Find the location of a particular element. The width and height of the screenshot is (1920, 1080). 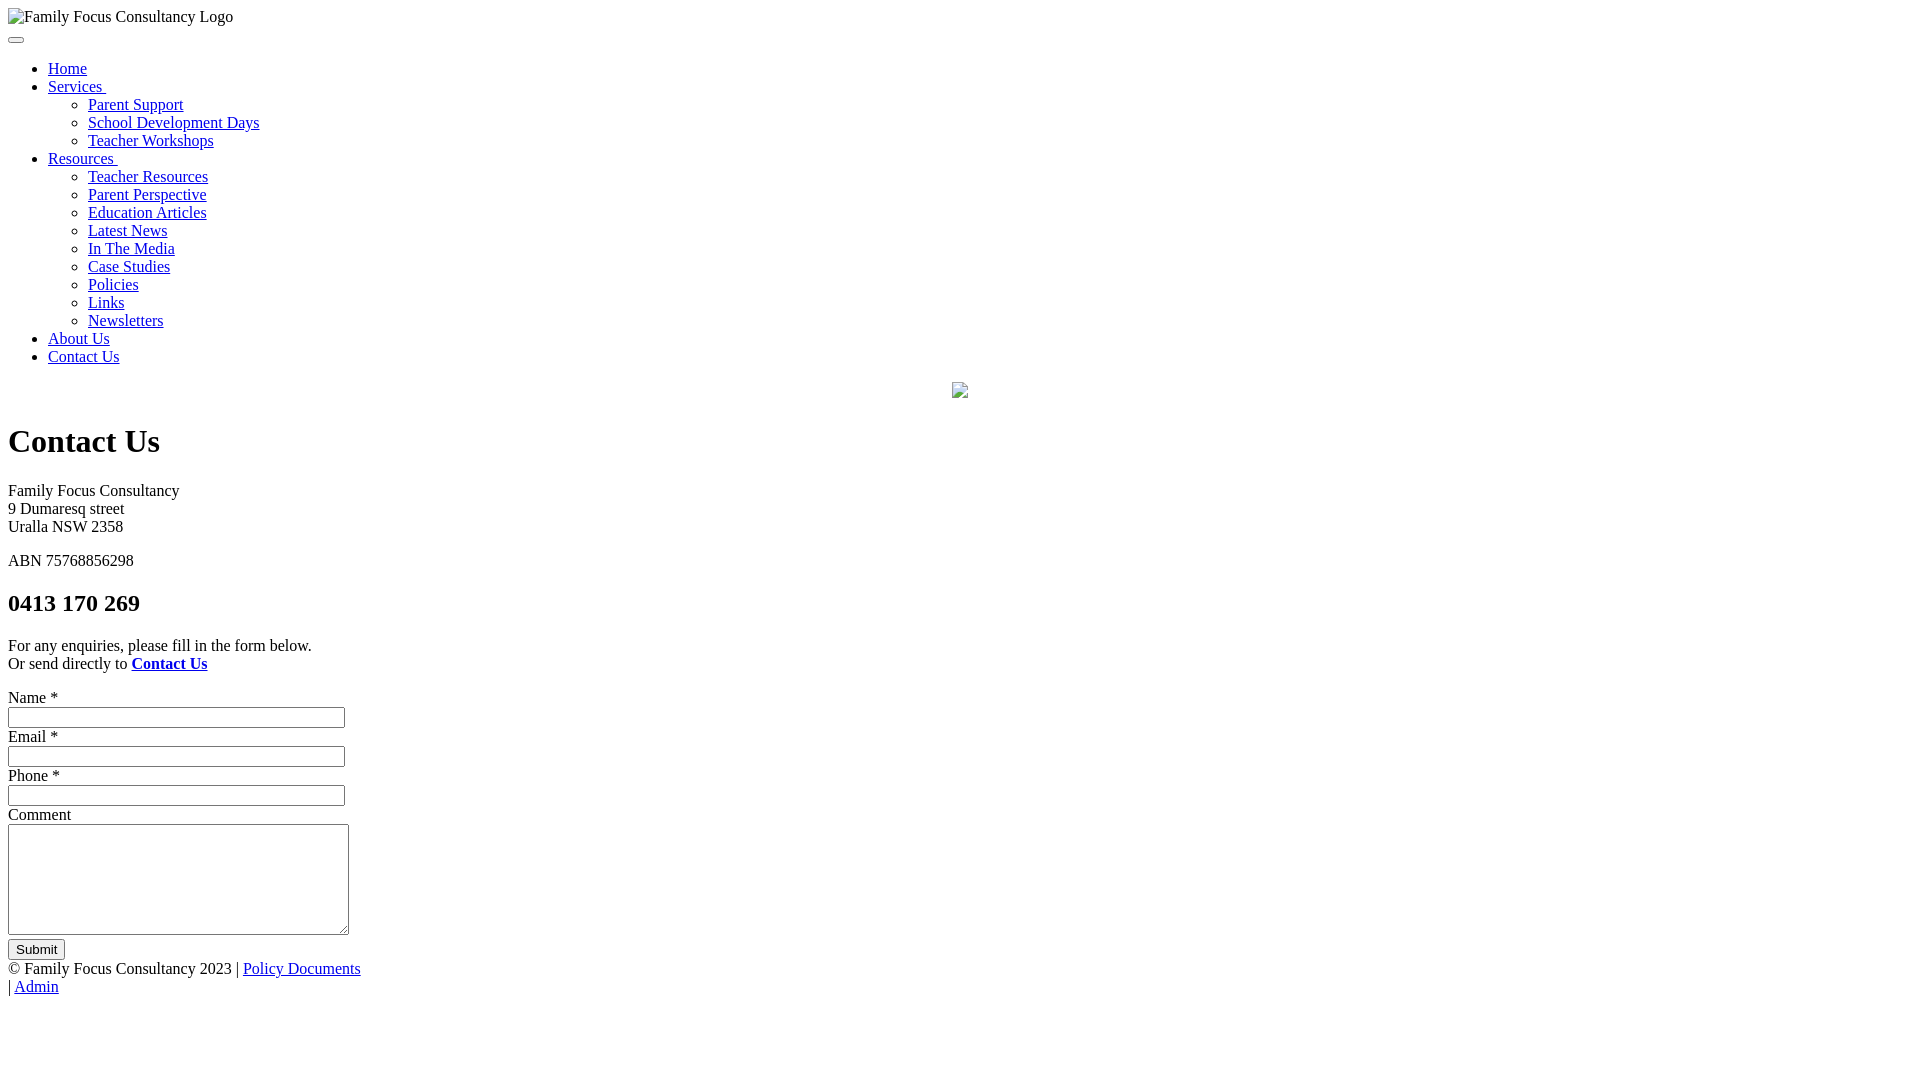

Newsletters is located at coordinates (126, 320).